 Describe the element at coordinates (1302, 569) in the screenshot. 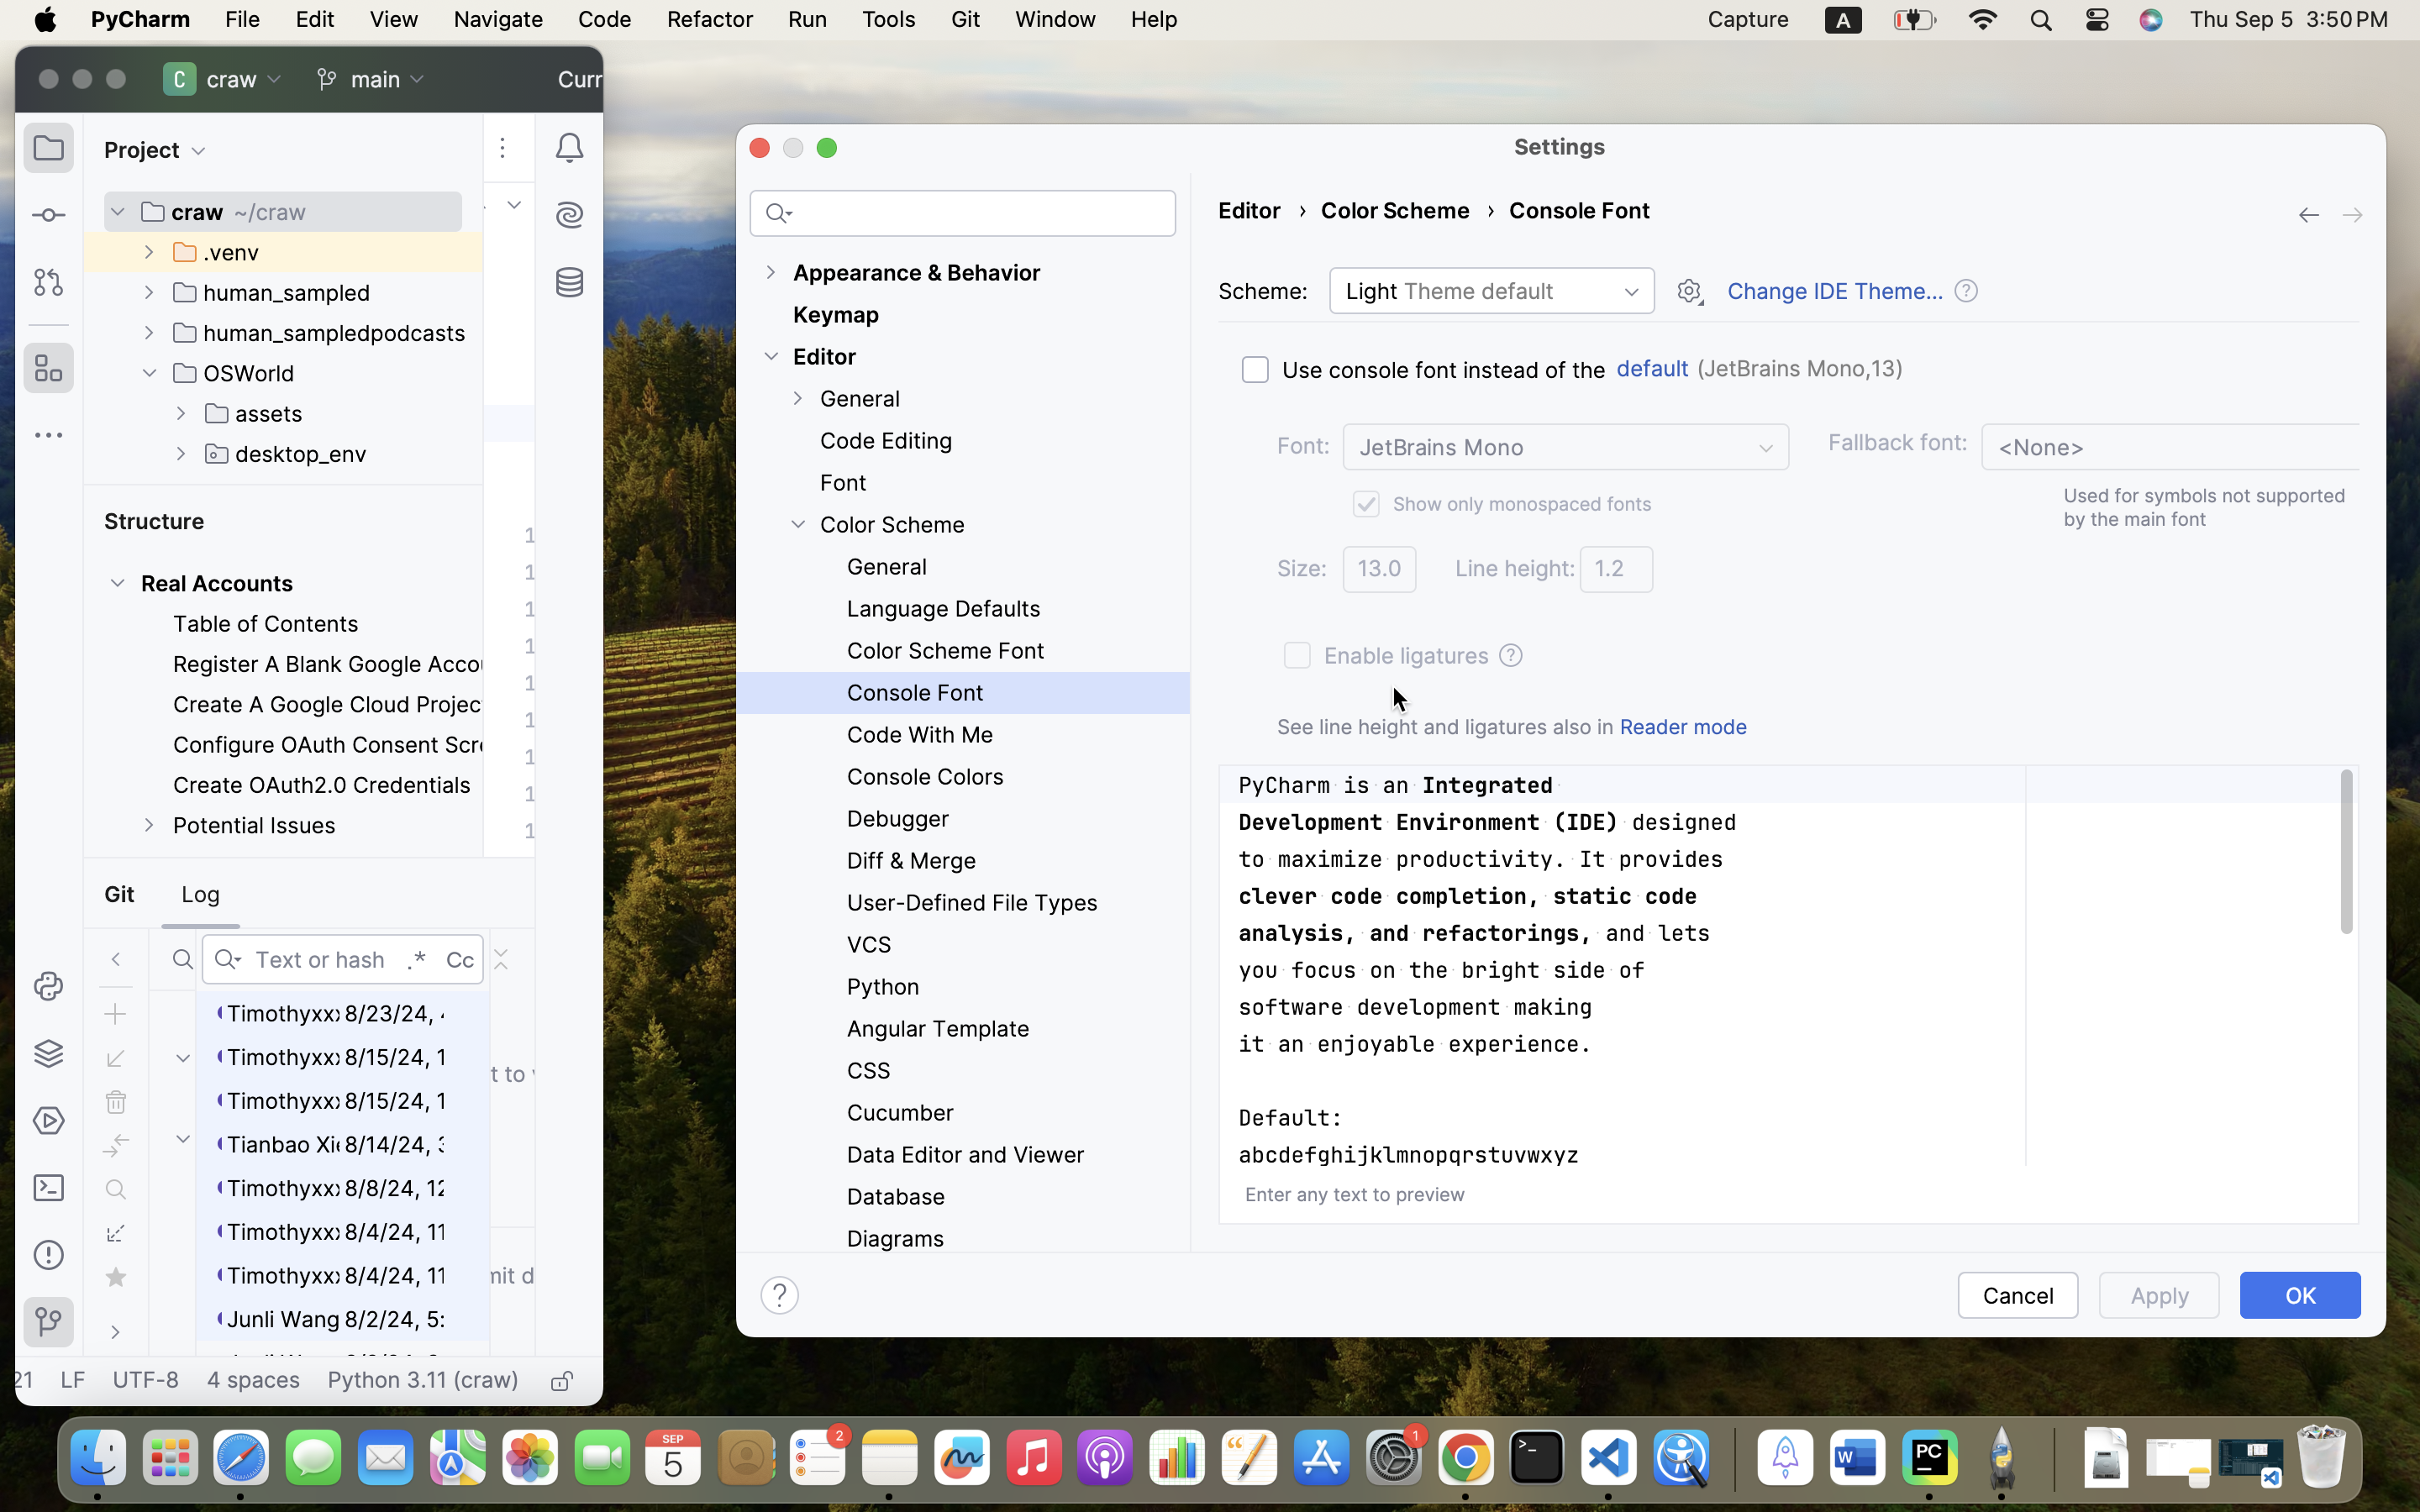

I see `Size:` at that location.